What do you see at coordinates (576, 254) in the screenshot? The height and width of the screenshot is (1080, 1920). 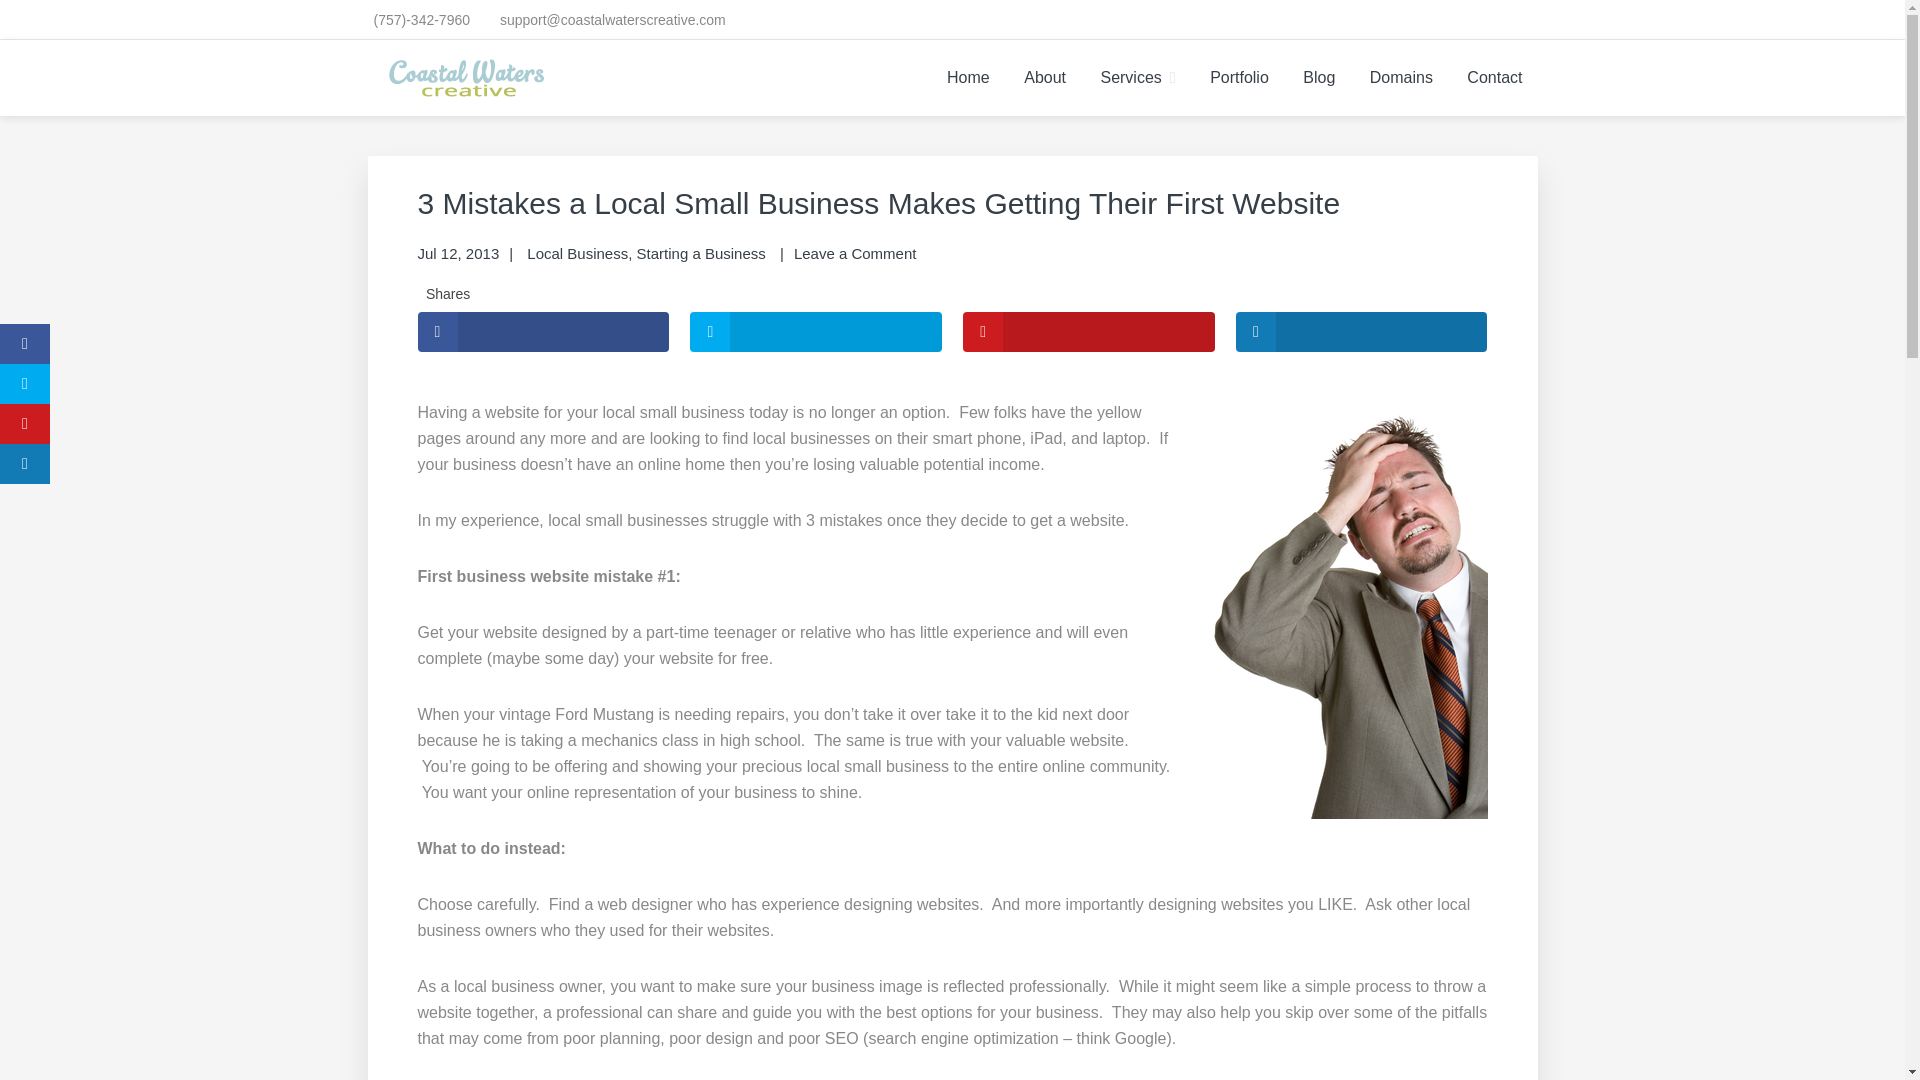 I see `Local Business` at bounding box center [576, 254].